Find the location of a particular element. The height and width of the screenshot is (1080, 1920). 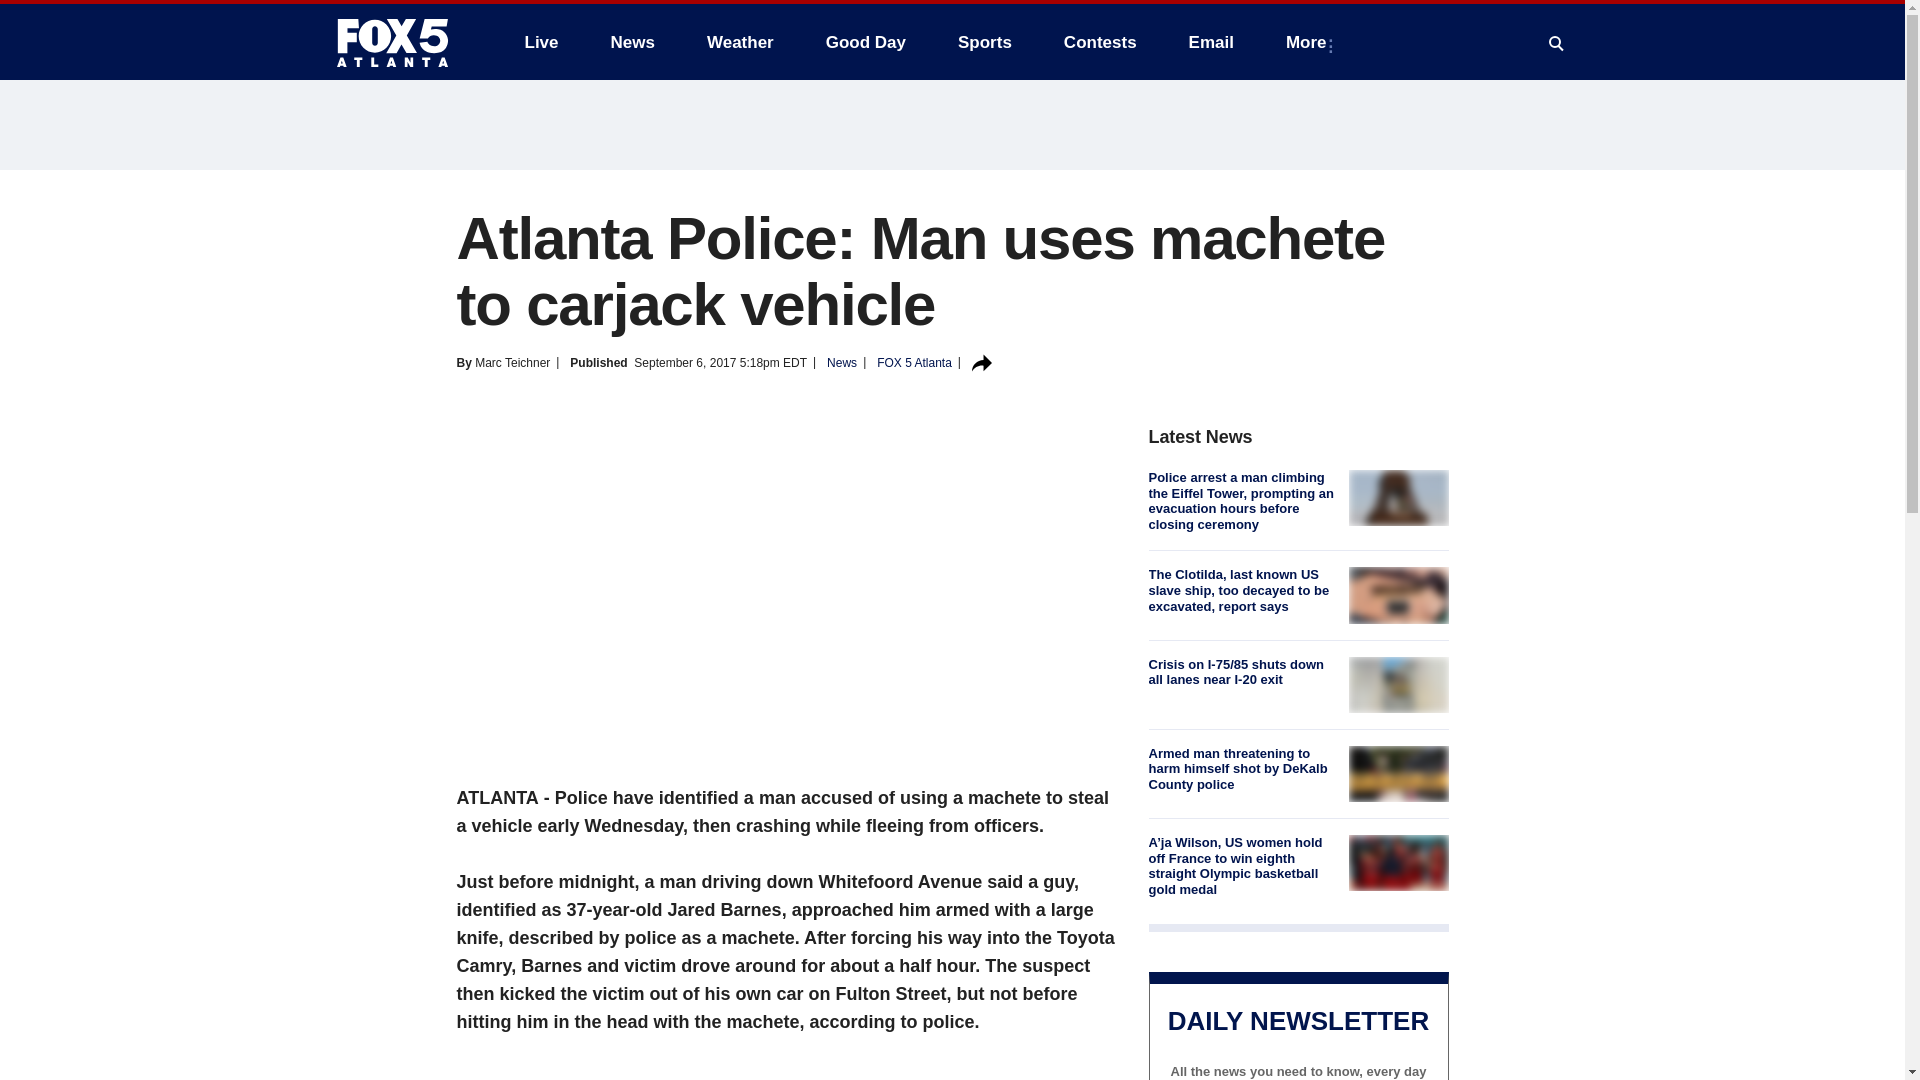

Email is located at coordinates (1211, 42).